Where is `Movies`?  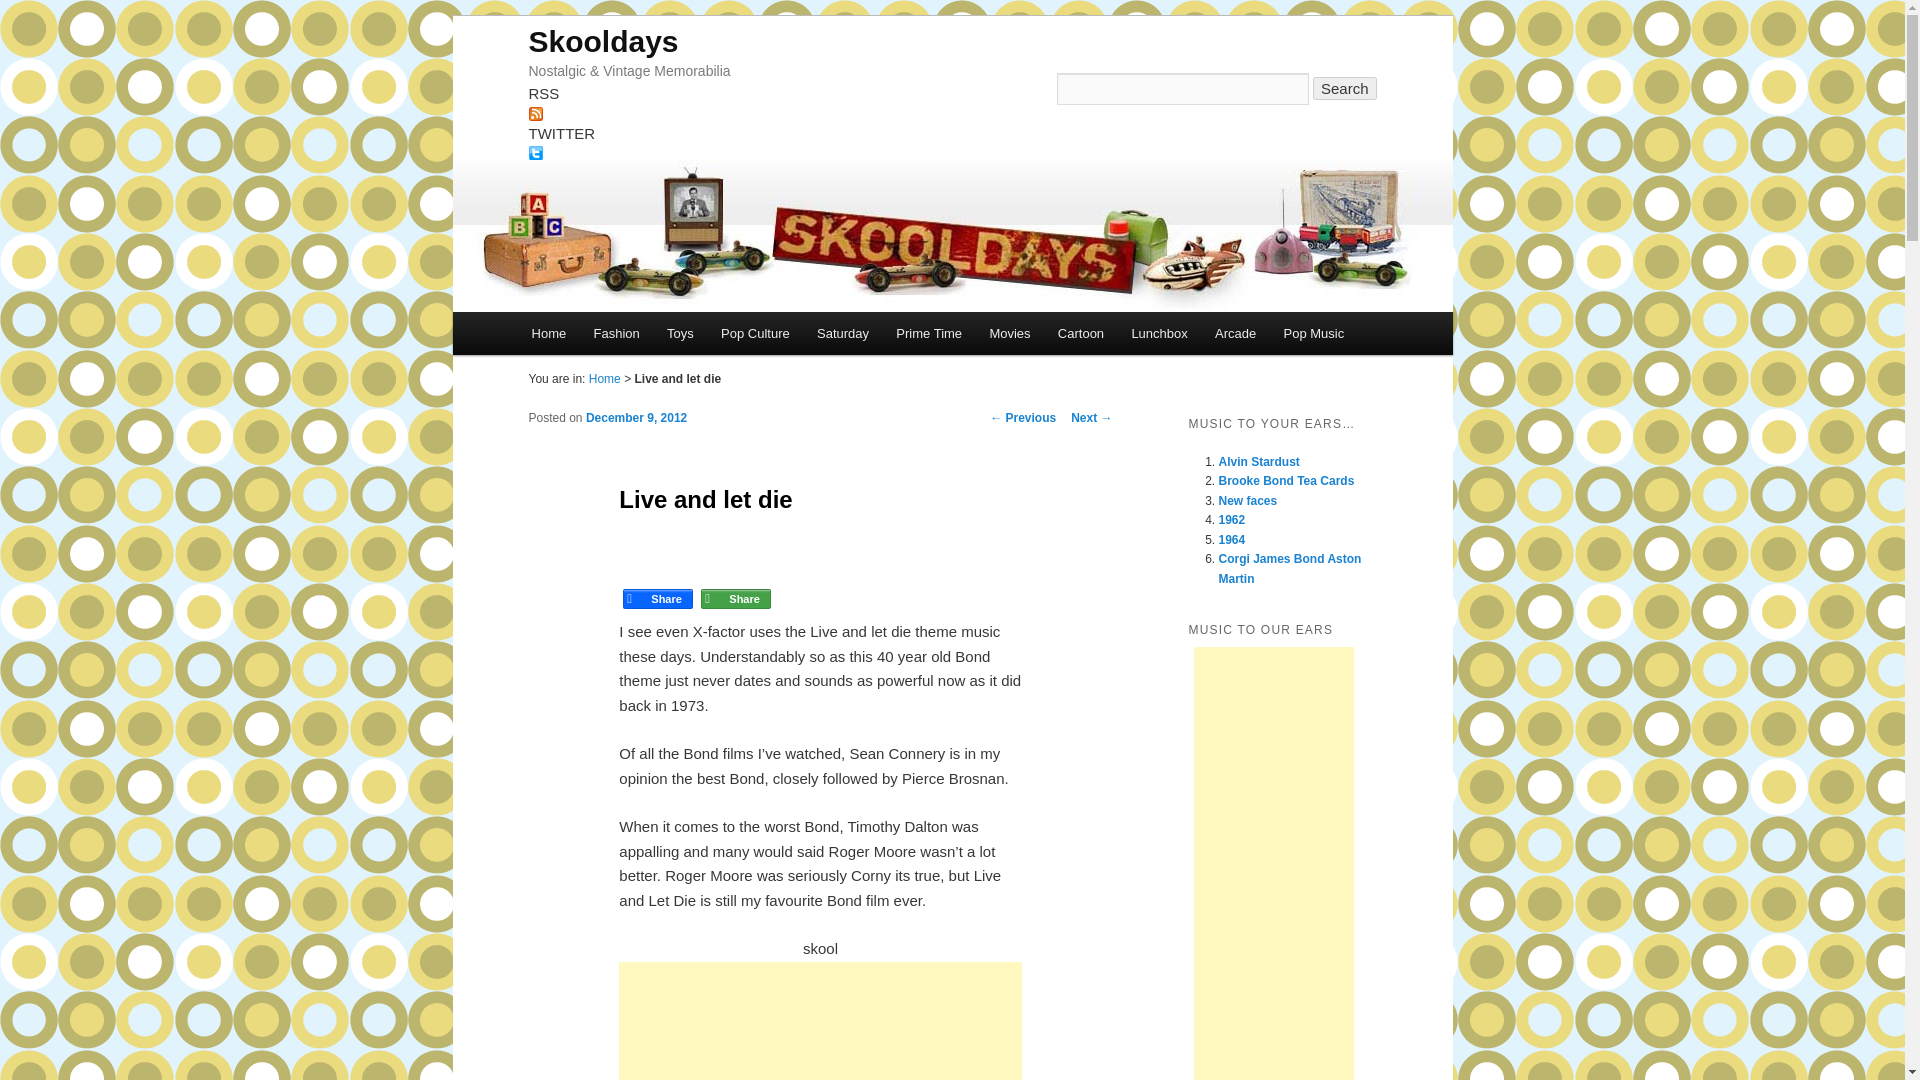
Movies is located at coordinates (1010, 334).